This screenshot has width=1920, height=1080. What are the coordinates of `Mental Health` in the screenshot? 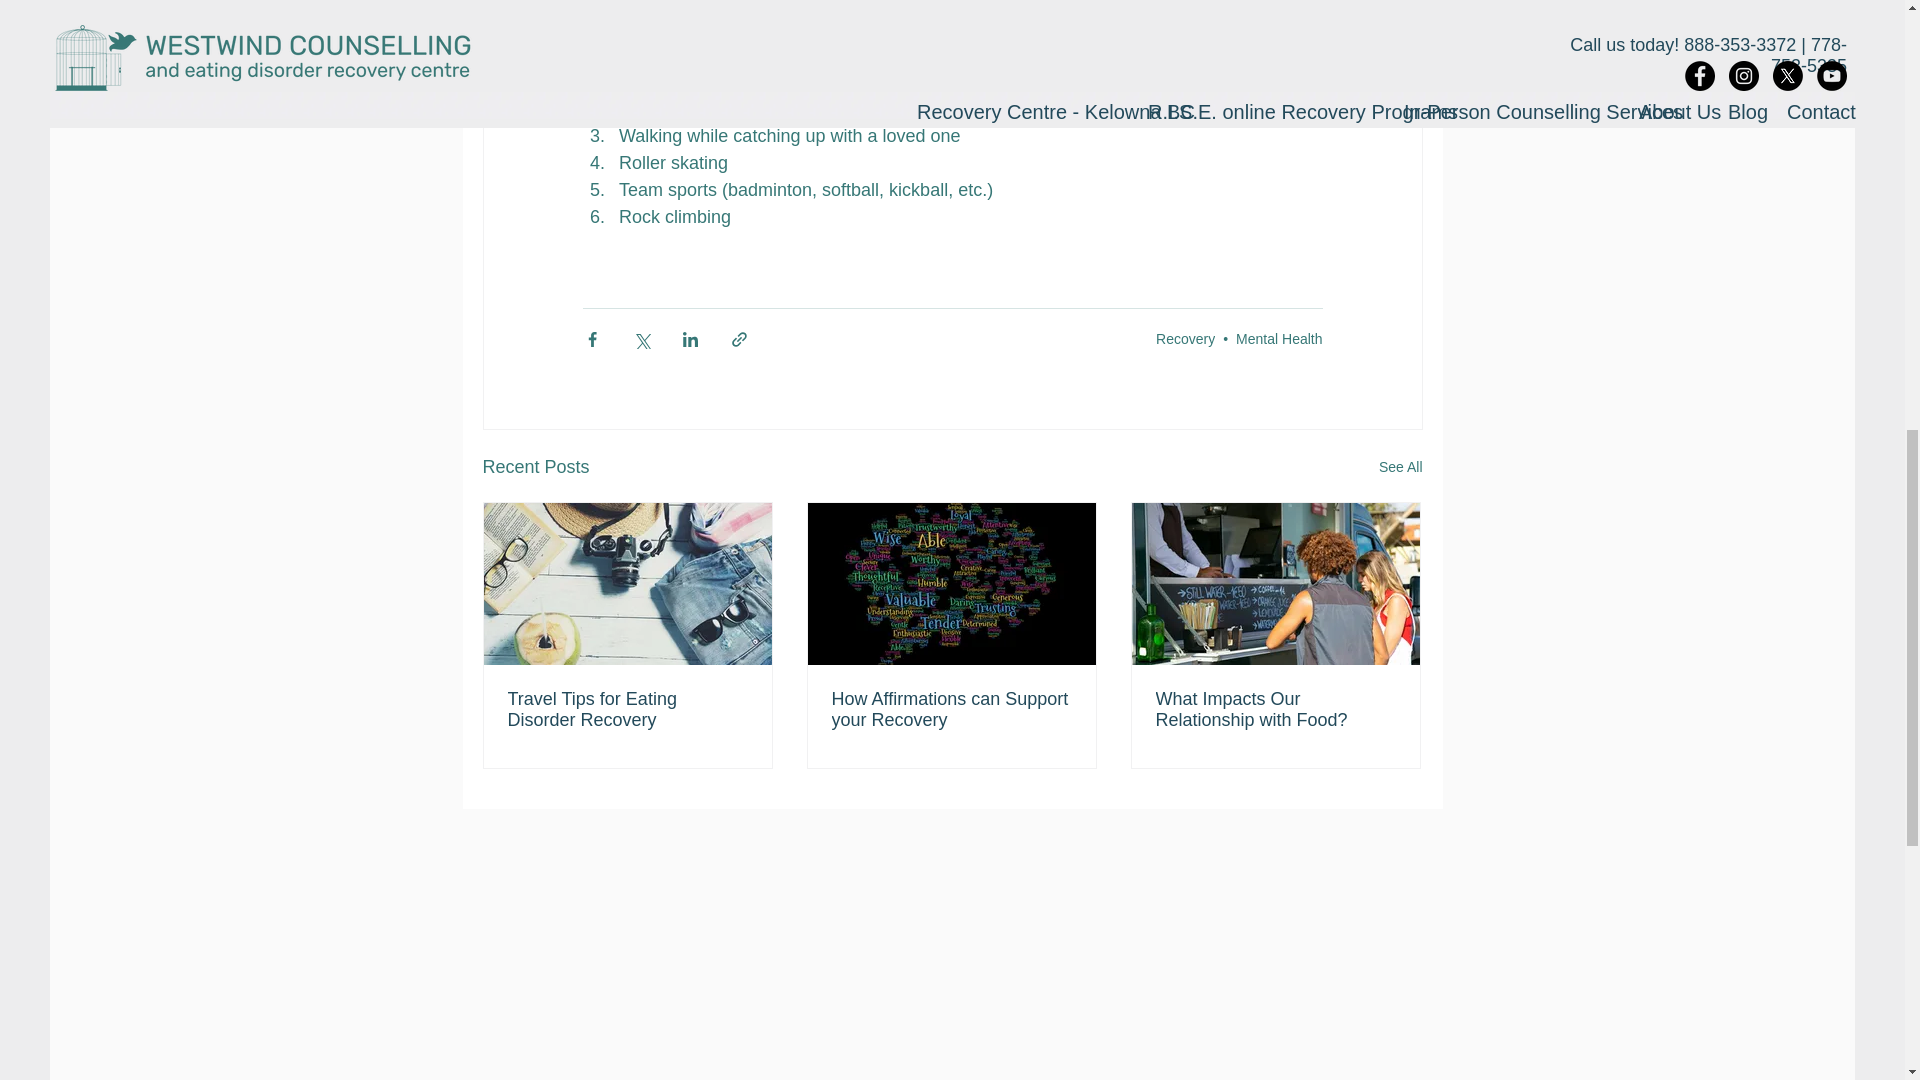 It's located at (1279, 338).